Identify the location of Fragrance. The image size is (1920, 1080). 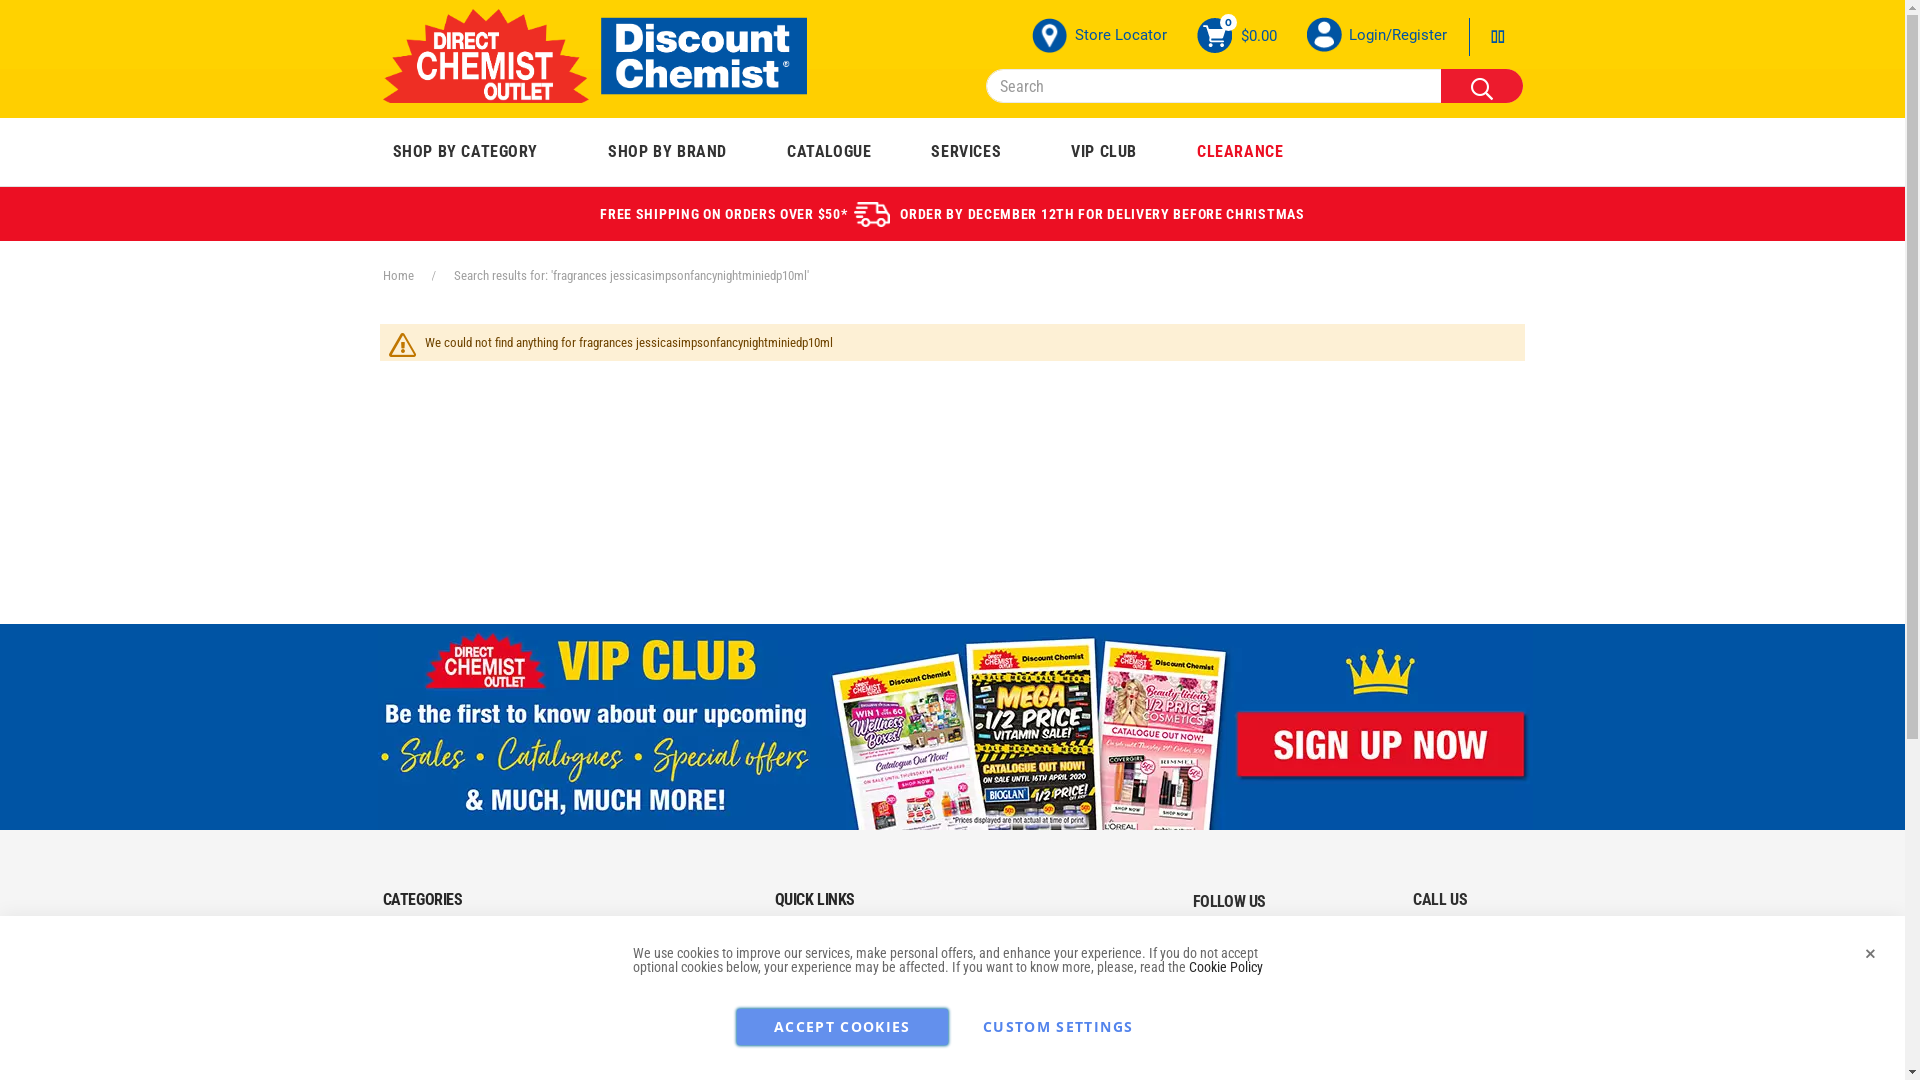
(412, 1017).